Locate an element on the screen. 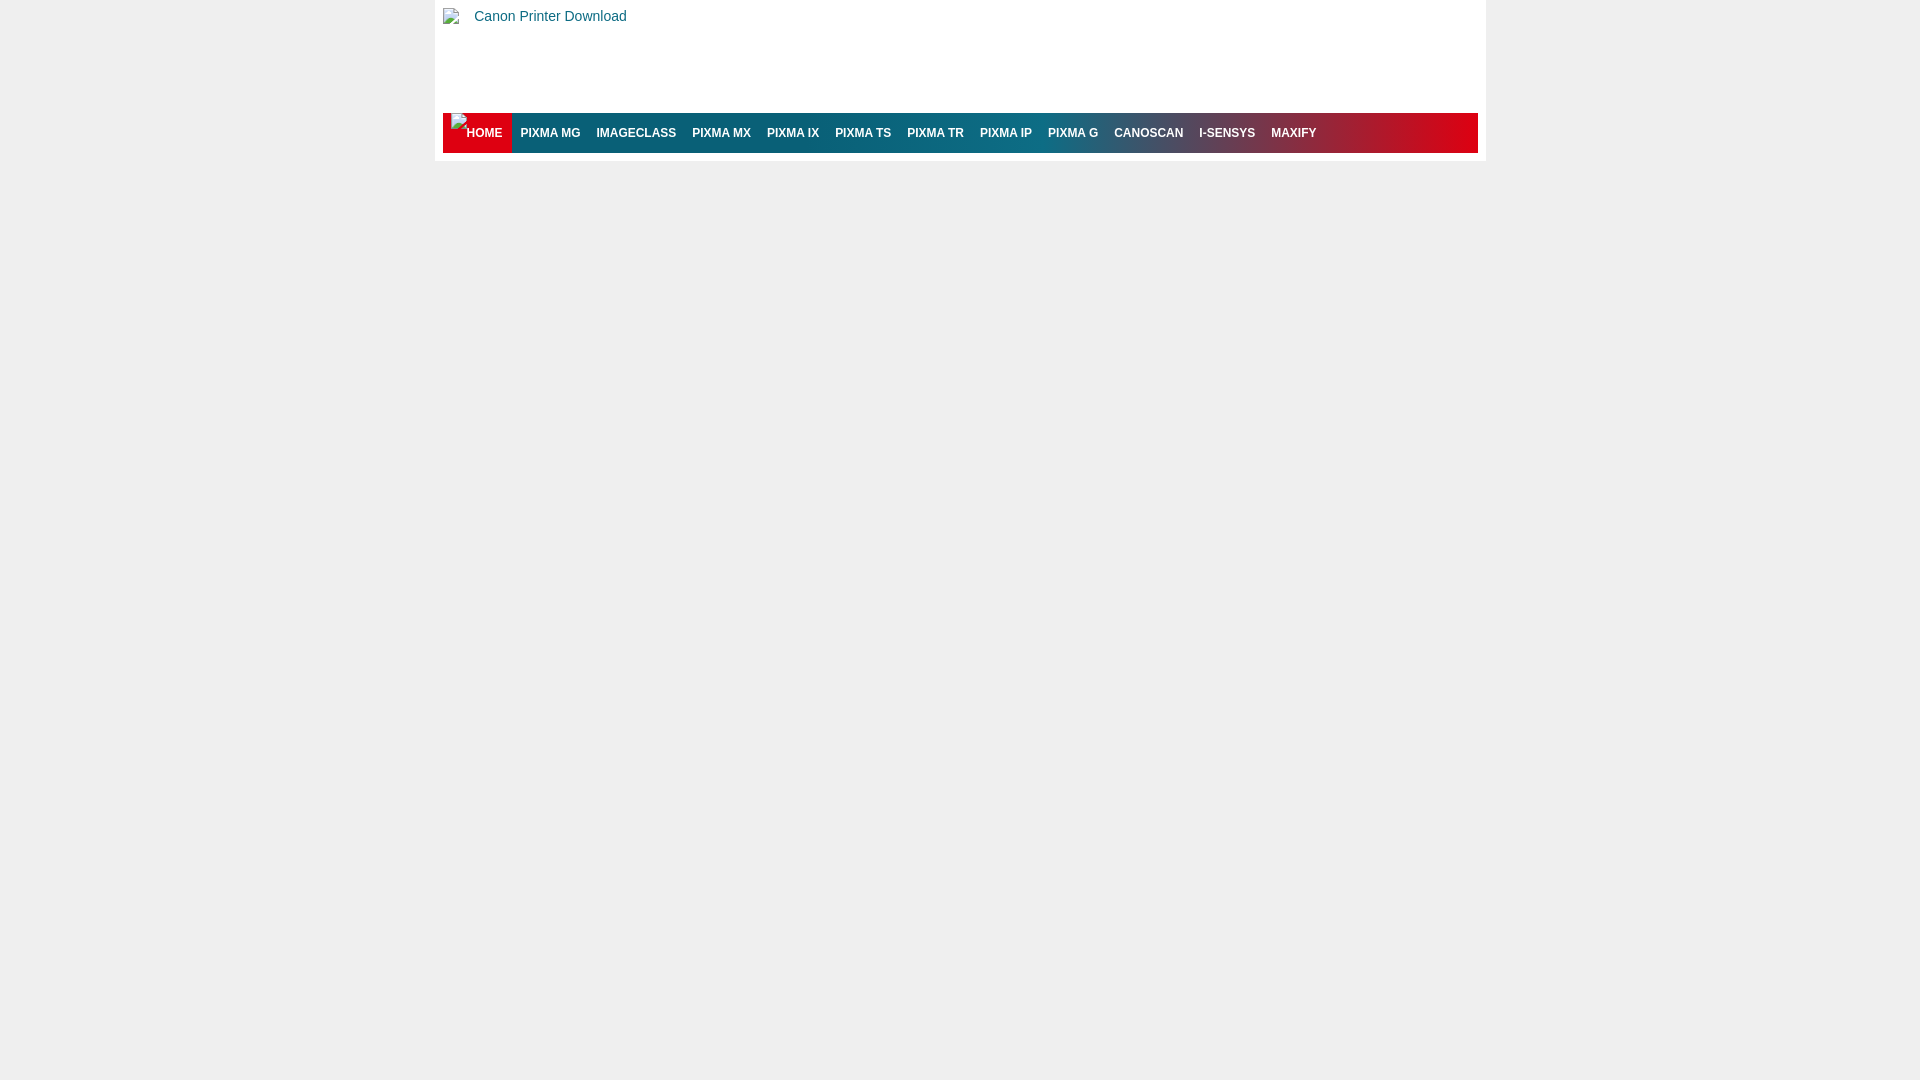  PIXMA TS is located at coordinates (862, 133).